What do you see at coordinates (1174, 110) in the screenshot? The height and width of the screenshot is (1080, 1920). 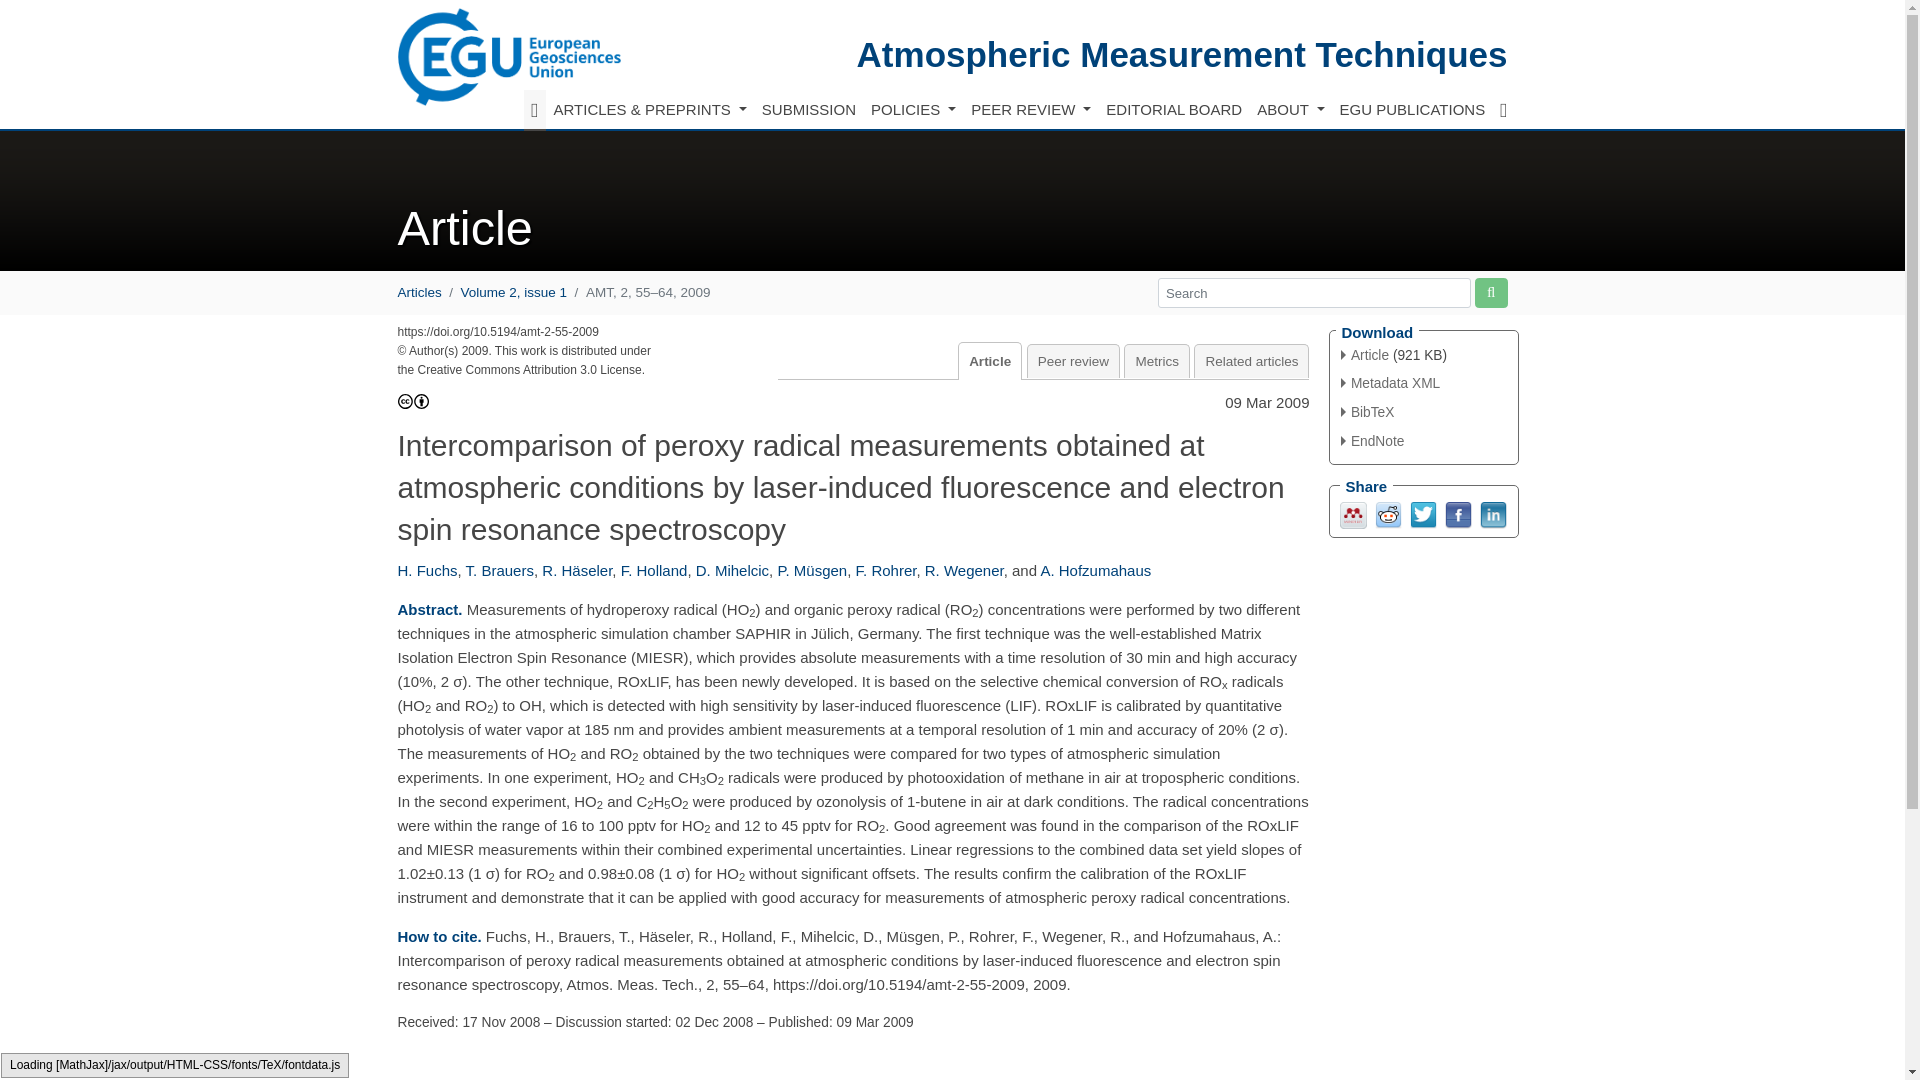 I see `EDITORIAL BOARD` at bounding box center [1174, 110].